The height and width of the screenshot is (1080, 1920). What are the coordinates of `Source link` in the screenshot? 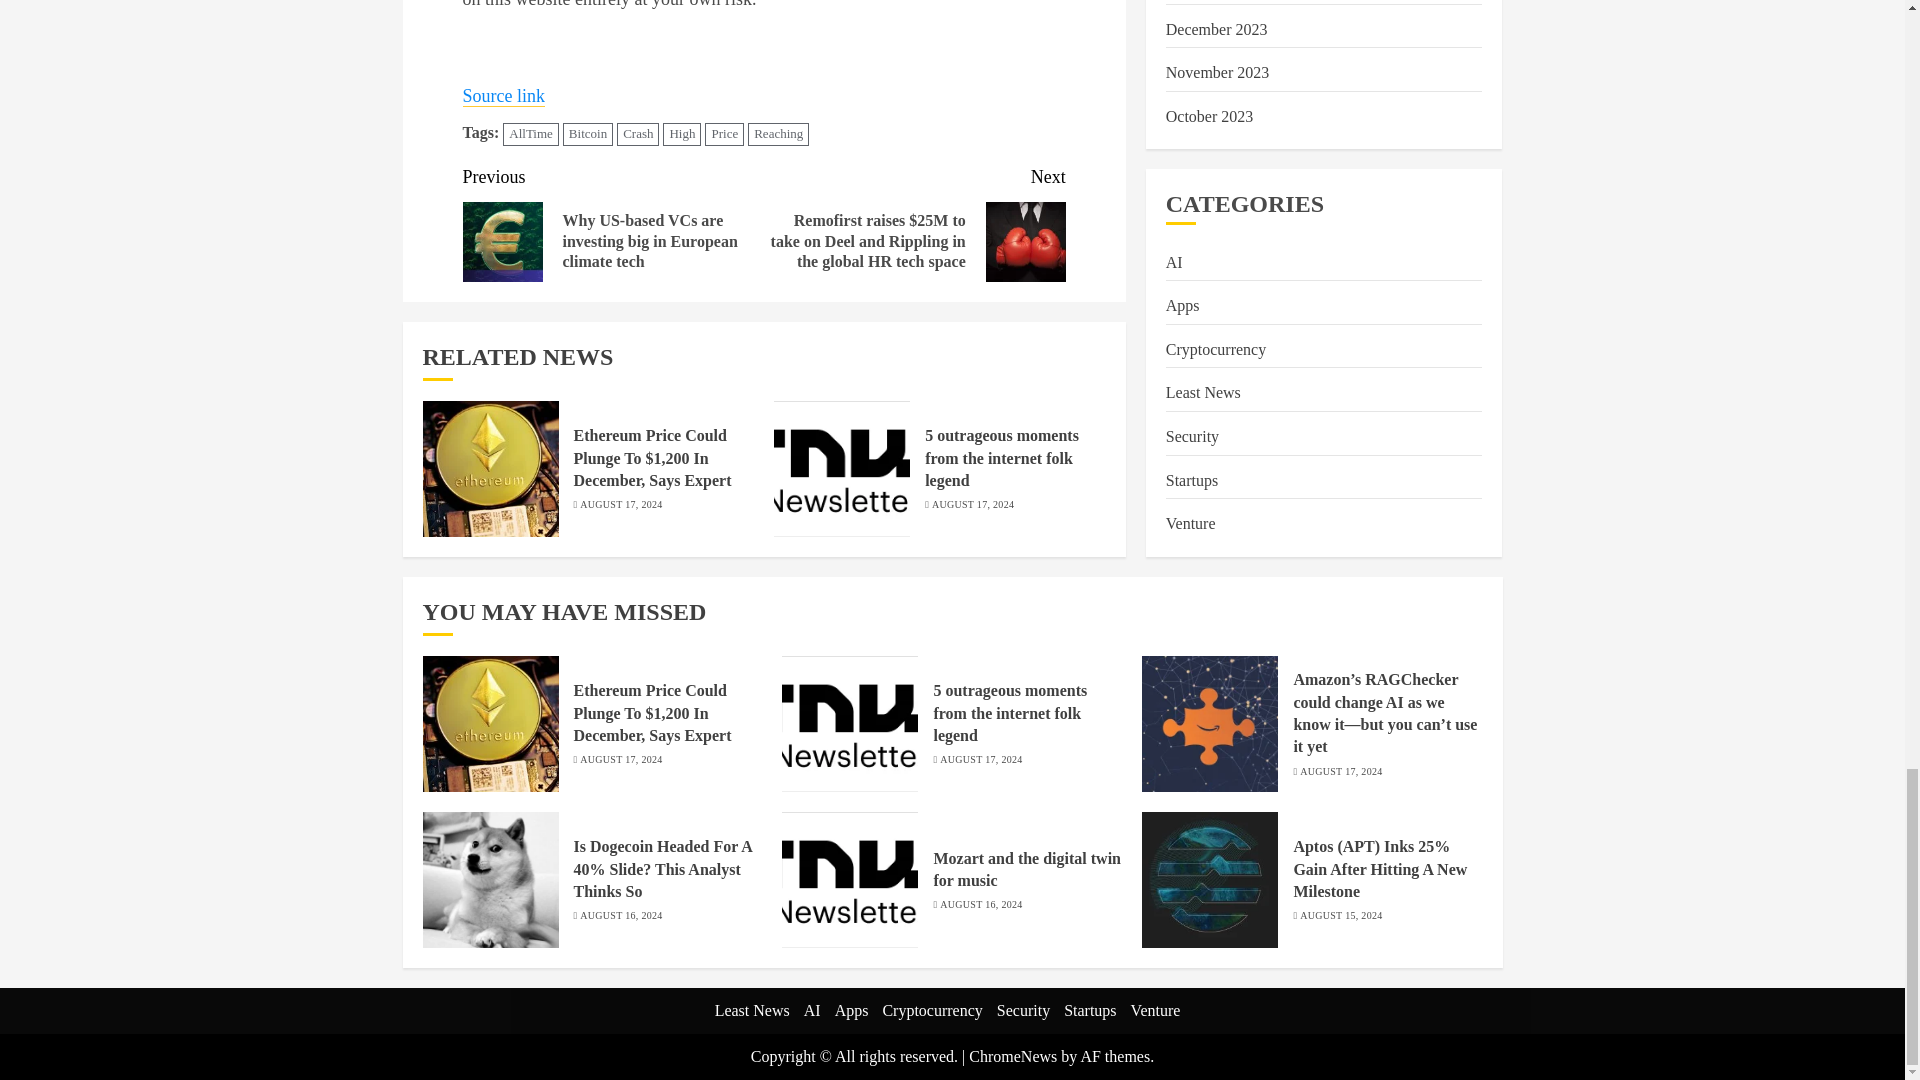 It's located at (504, 96).